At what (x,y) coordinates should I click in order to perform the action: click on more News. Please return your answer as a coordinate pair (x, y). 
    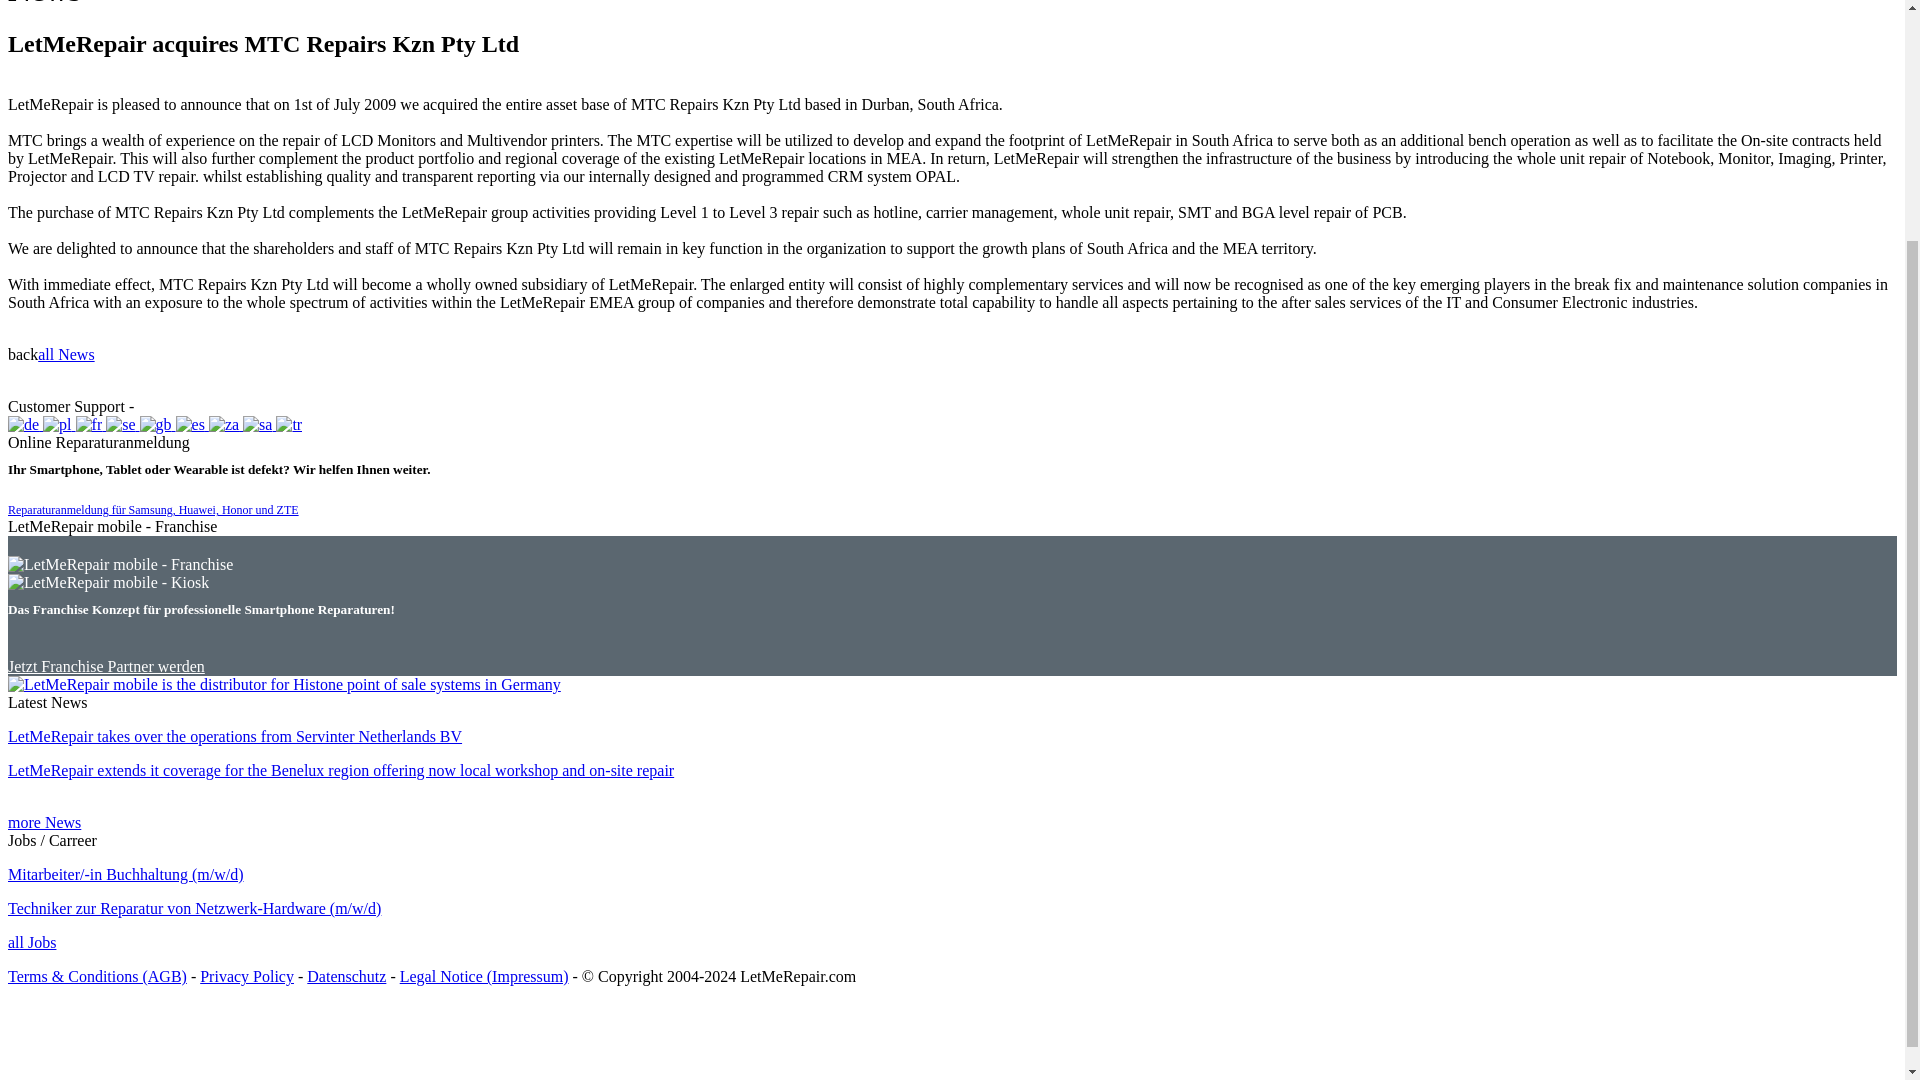
    Looking at the image, I should click on (44, 822).